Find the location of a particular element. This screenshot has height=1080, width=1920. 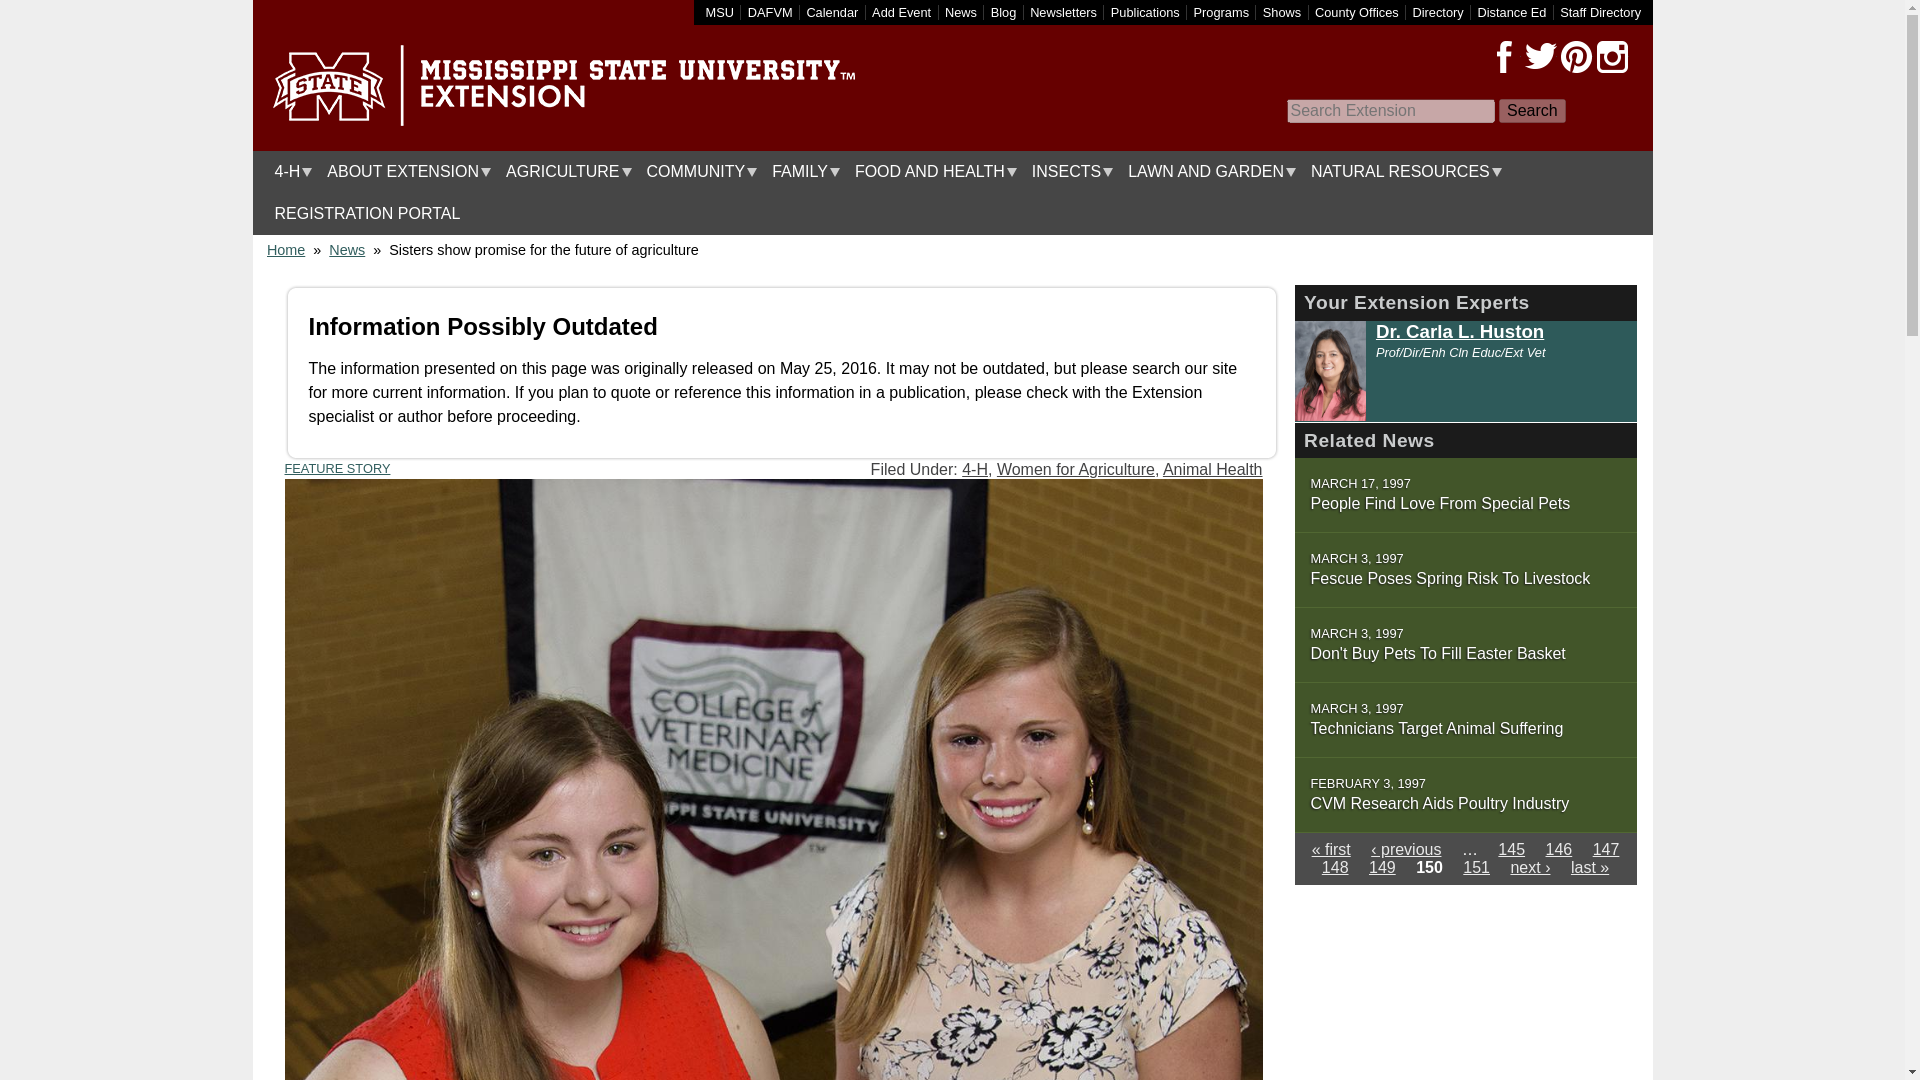

Twitter is located at coordinates (1540, 57).